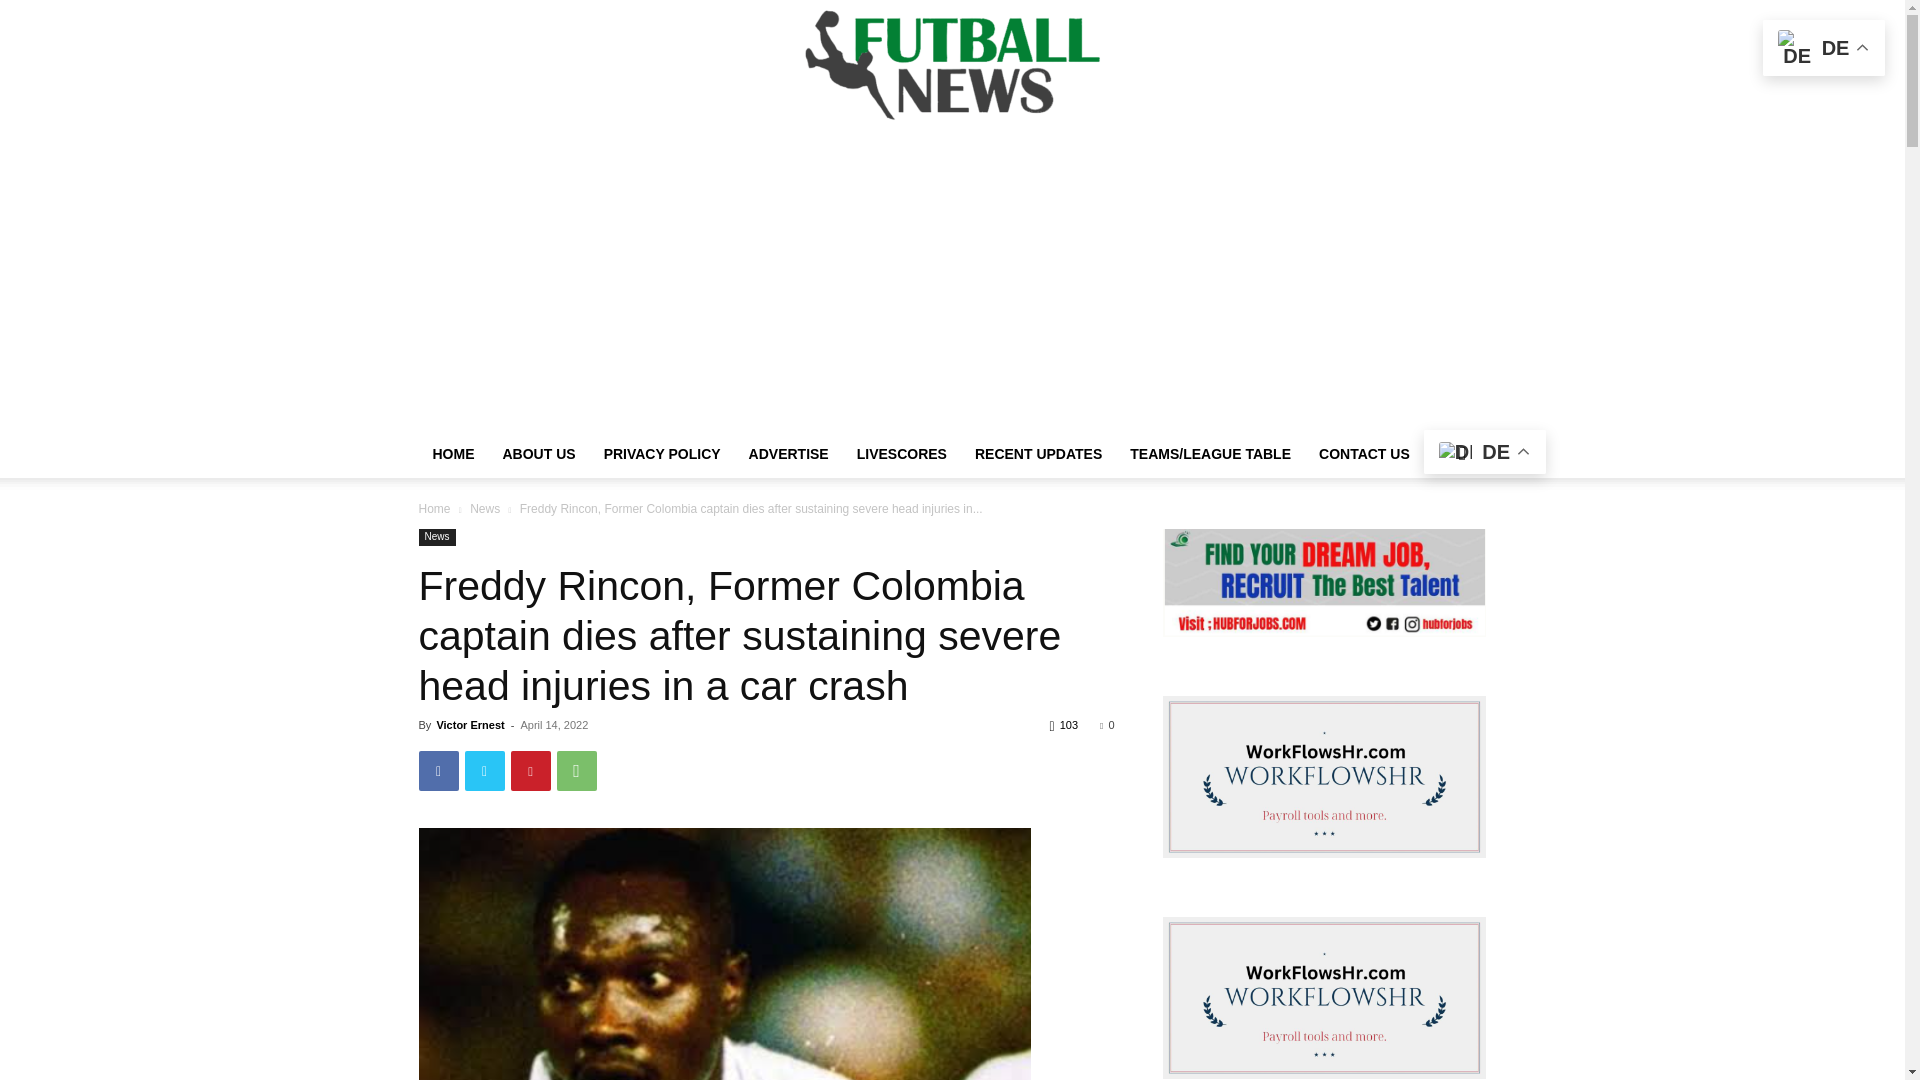 The width and height of the screenshot is (1920, 1080). I want to click on LIVESCORES, so click(902, 454).